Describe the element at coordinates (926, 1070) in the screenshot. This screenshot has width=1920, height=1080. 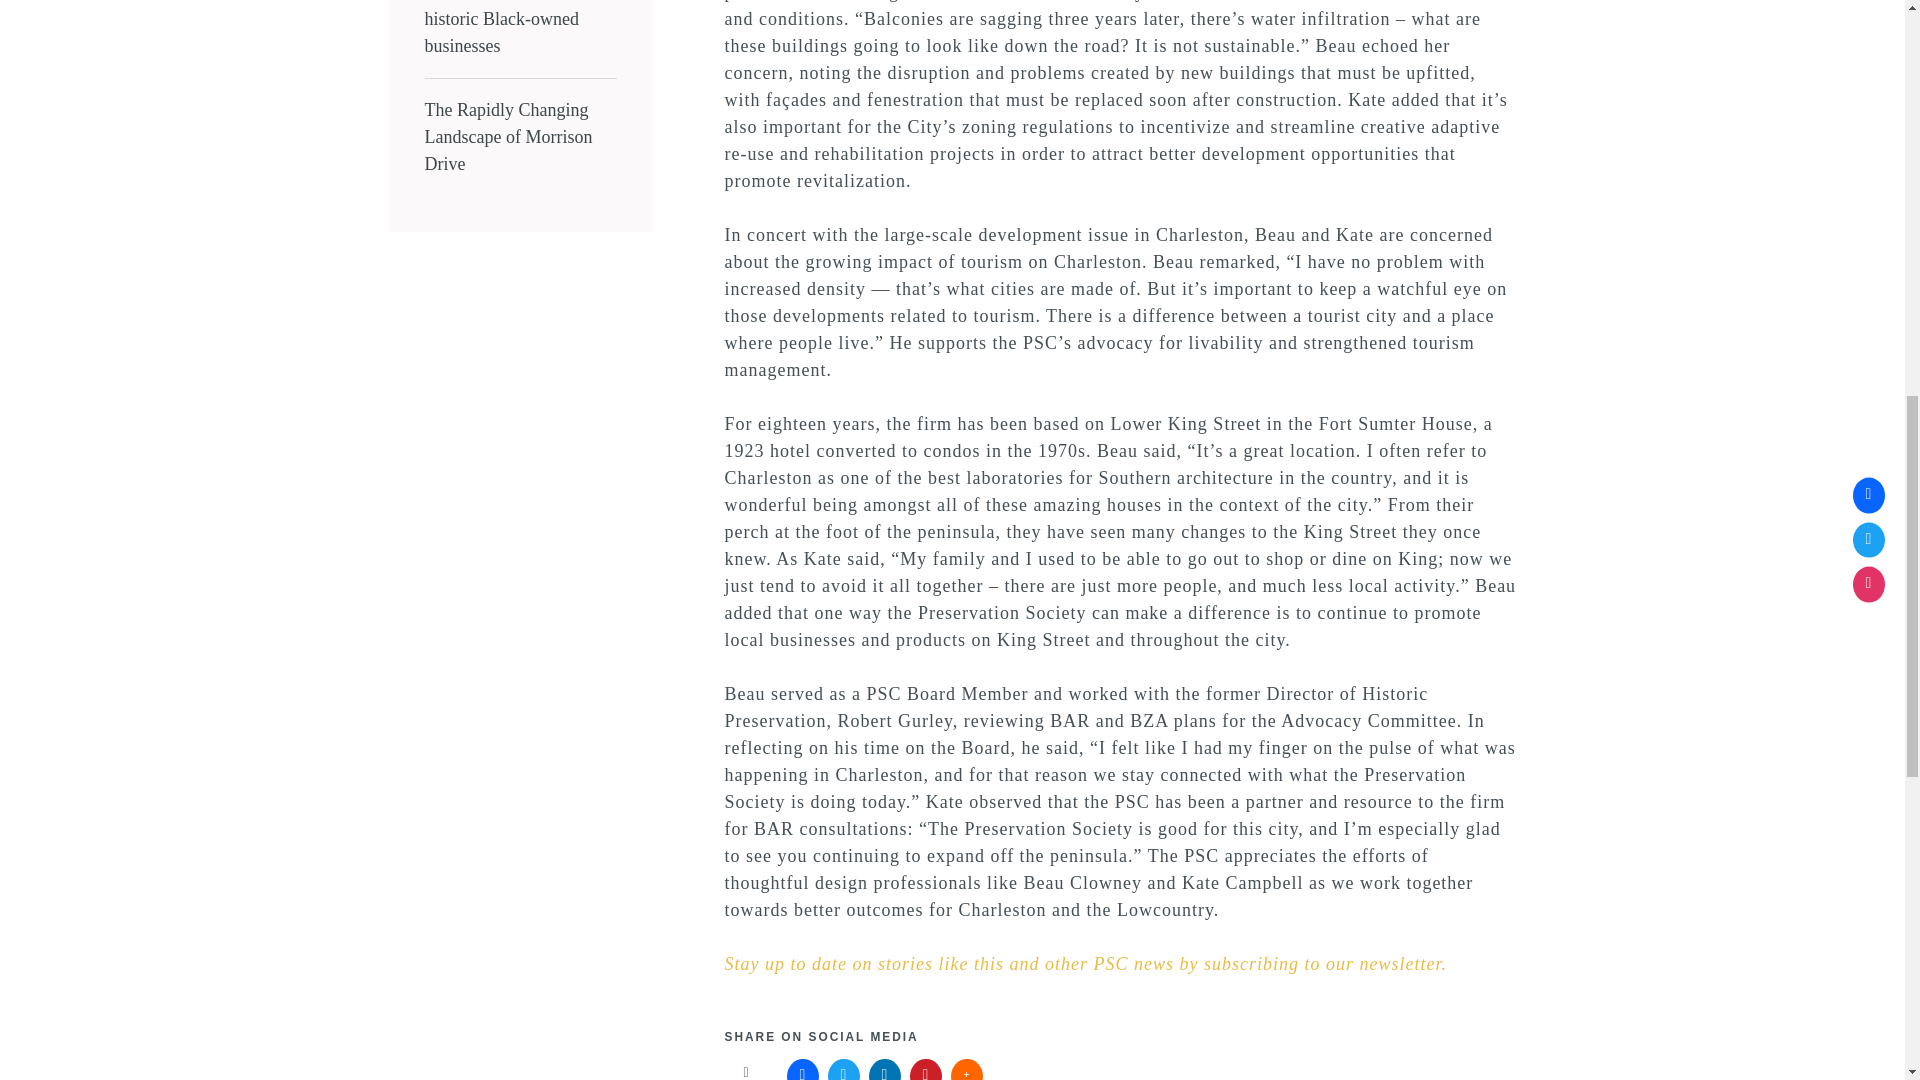
I see `Submit this to Pinterest` at that location.